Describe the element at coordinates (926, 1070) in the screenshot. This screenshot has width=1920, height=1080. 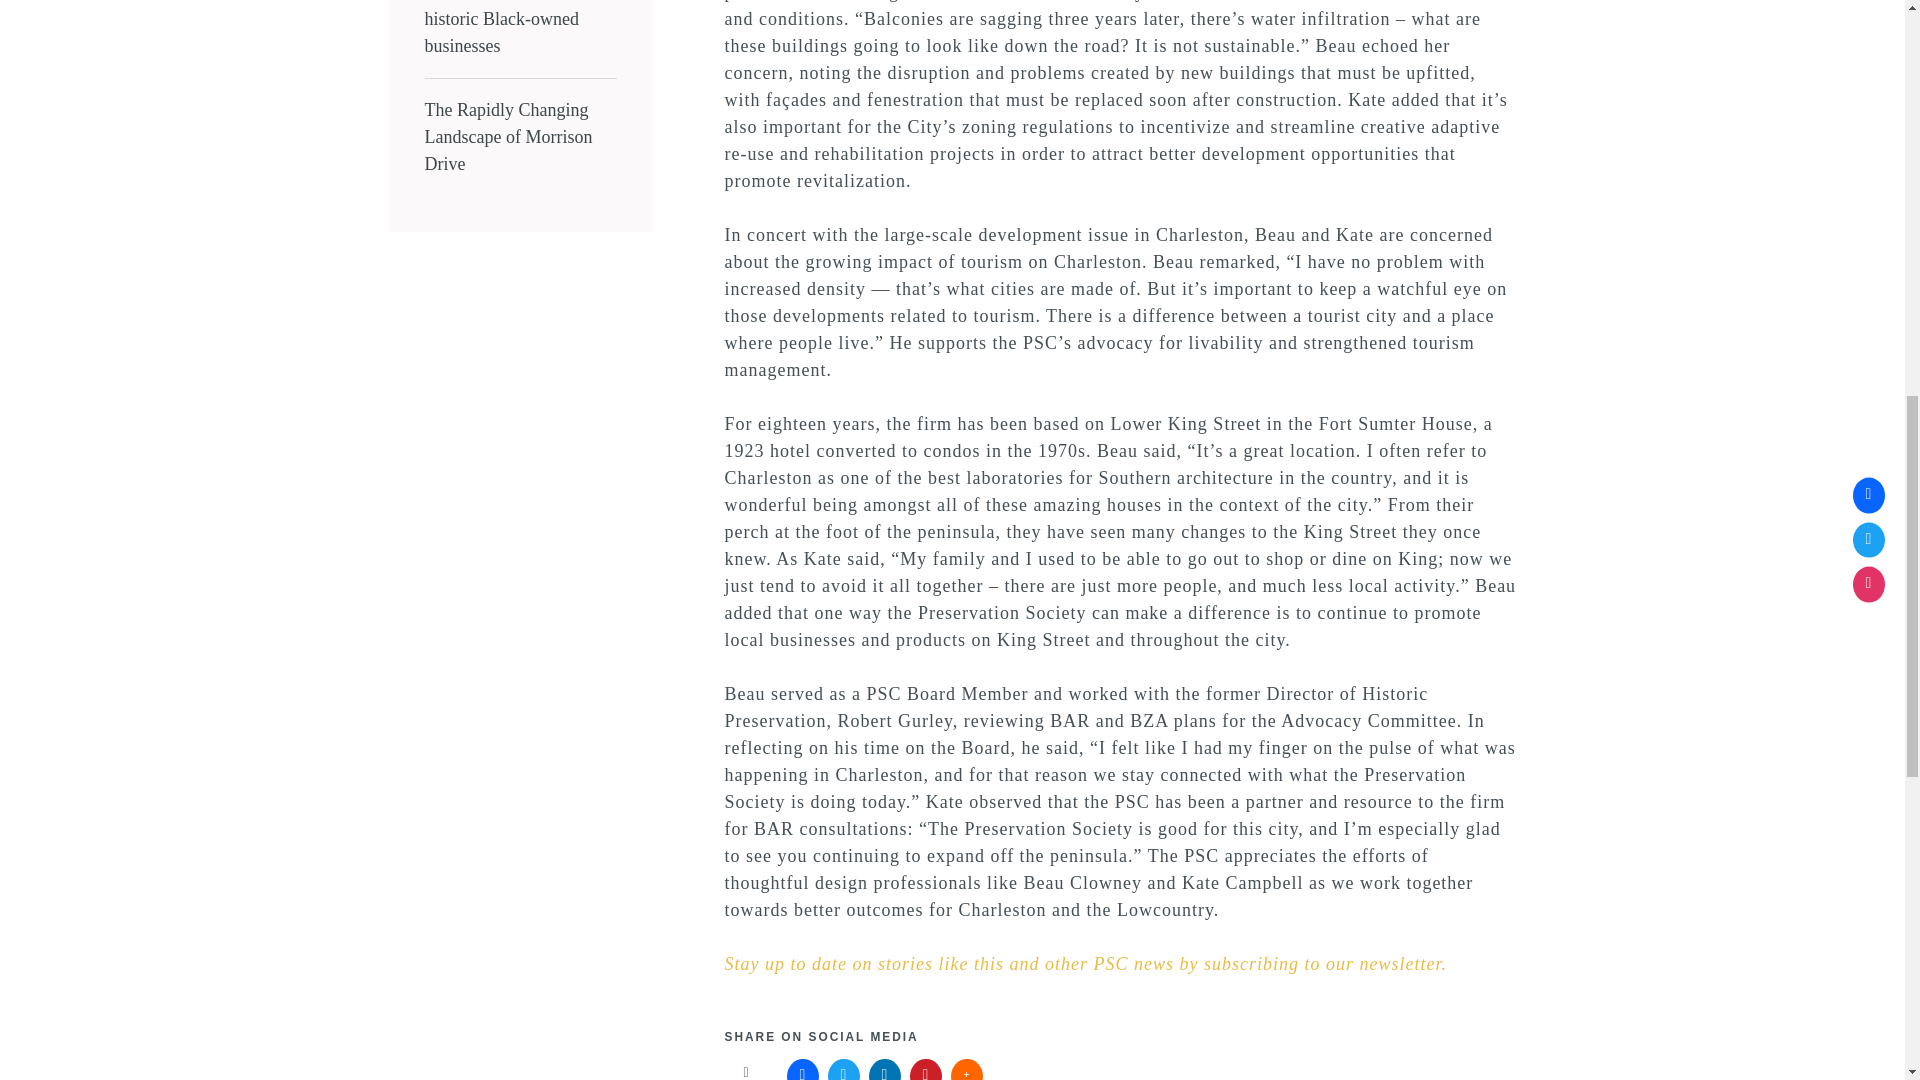
I see `Submit this to Pinterest` at that location.